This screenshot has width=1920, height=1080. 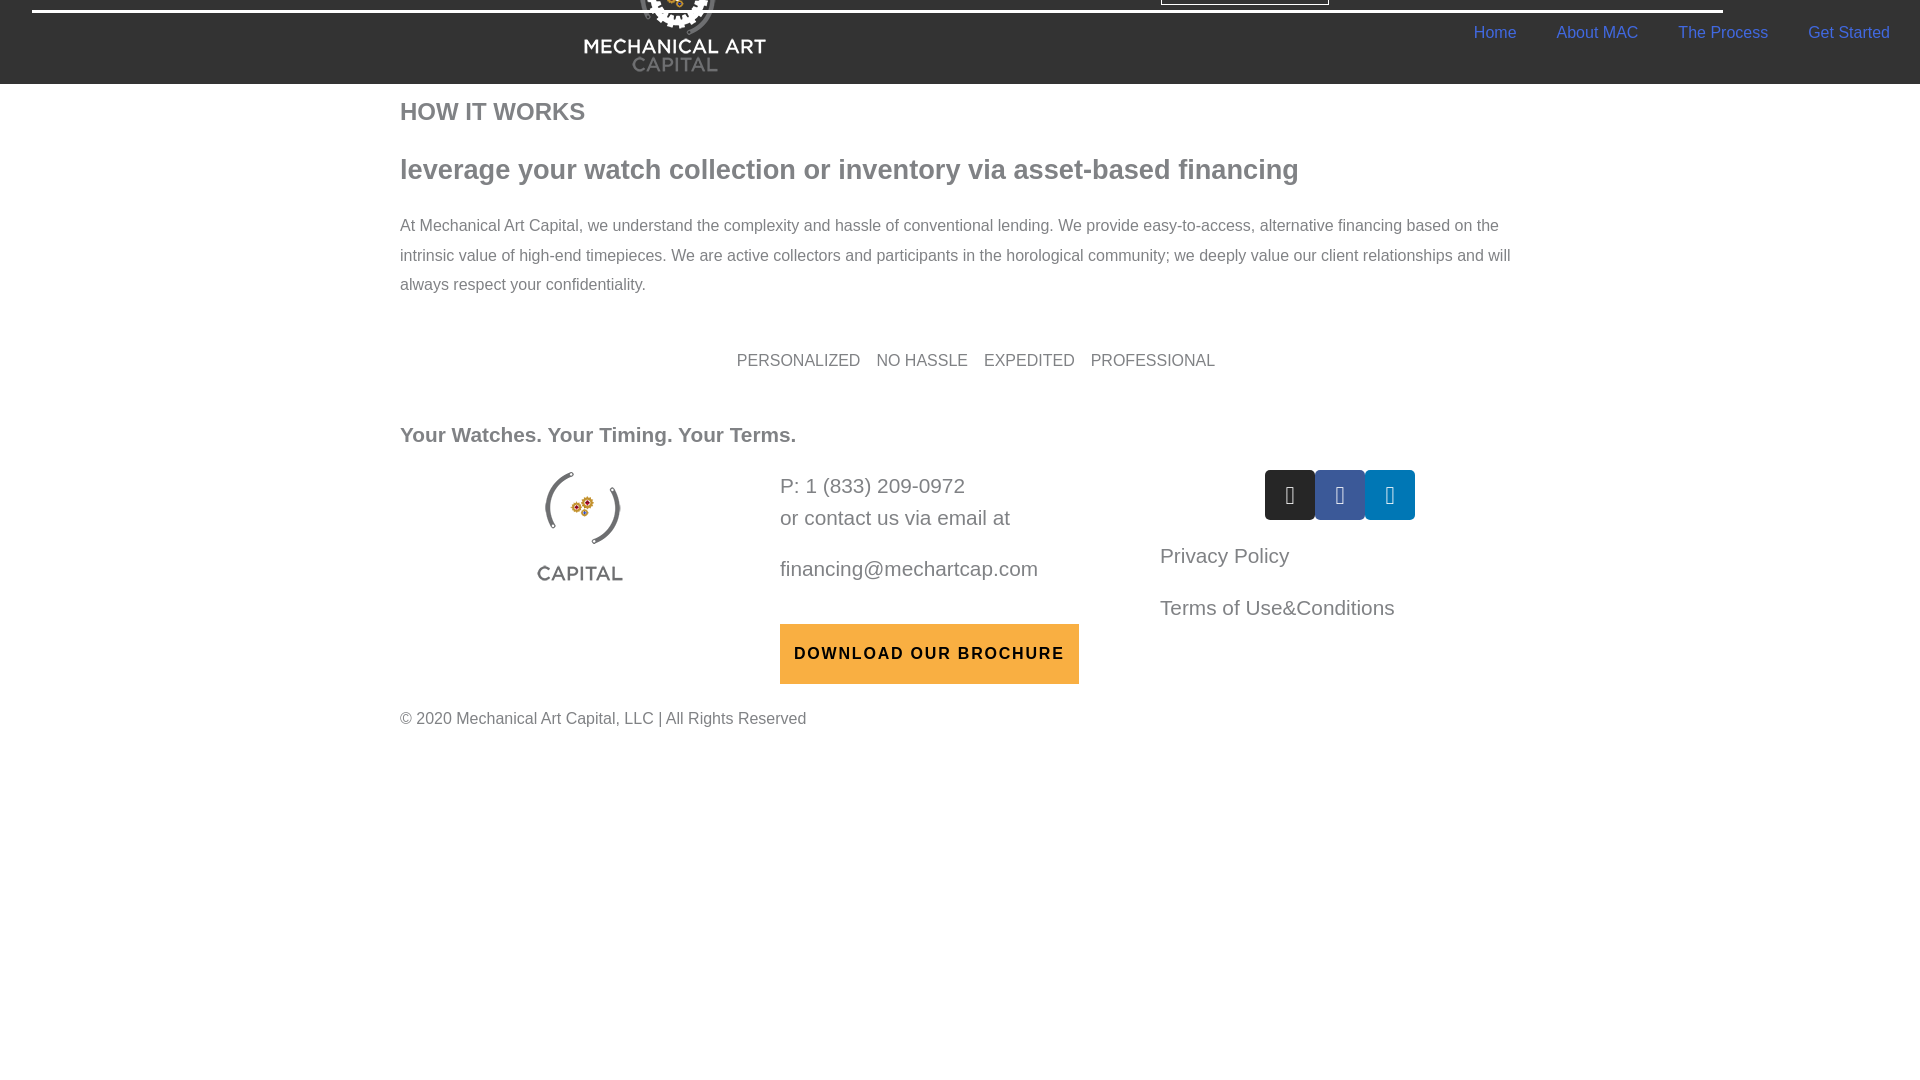 I want to click on About MAC, so click(x=1598, y=32).